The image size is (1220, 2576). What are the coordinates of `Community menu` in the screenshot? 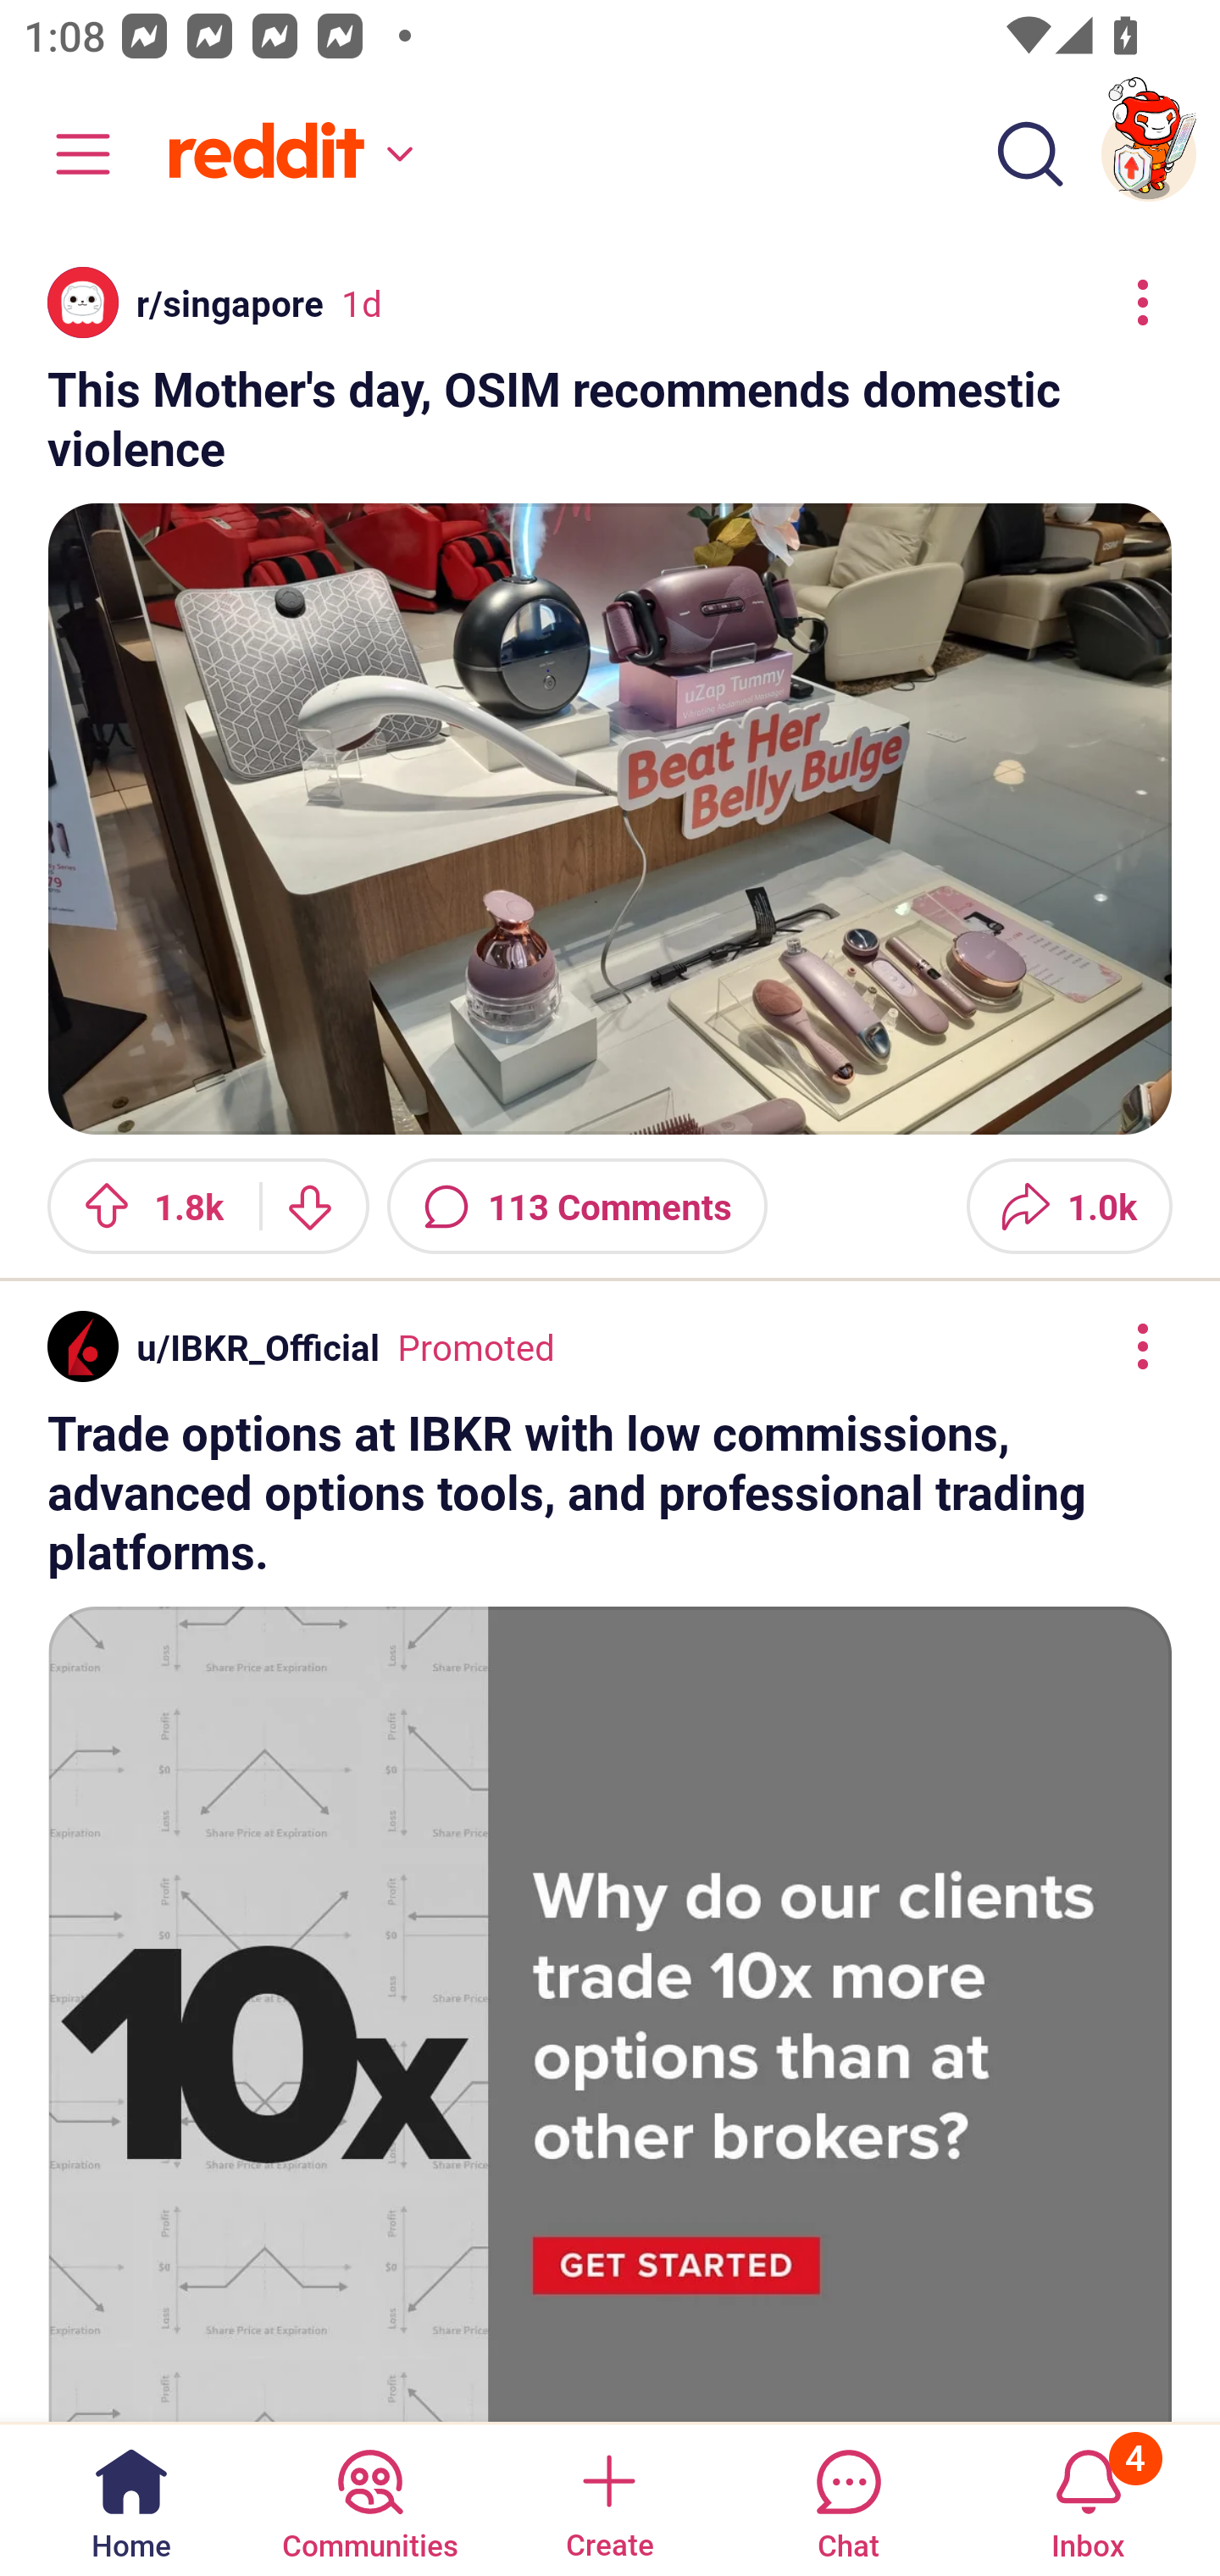 It's located at (68, 154).